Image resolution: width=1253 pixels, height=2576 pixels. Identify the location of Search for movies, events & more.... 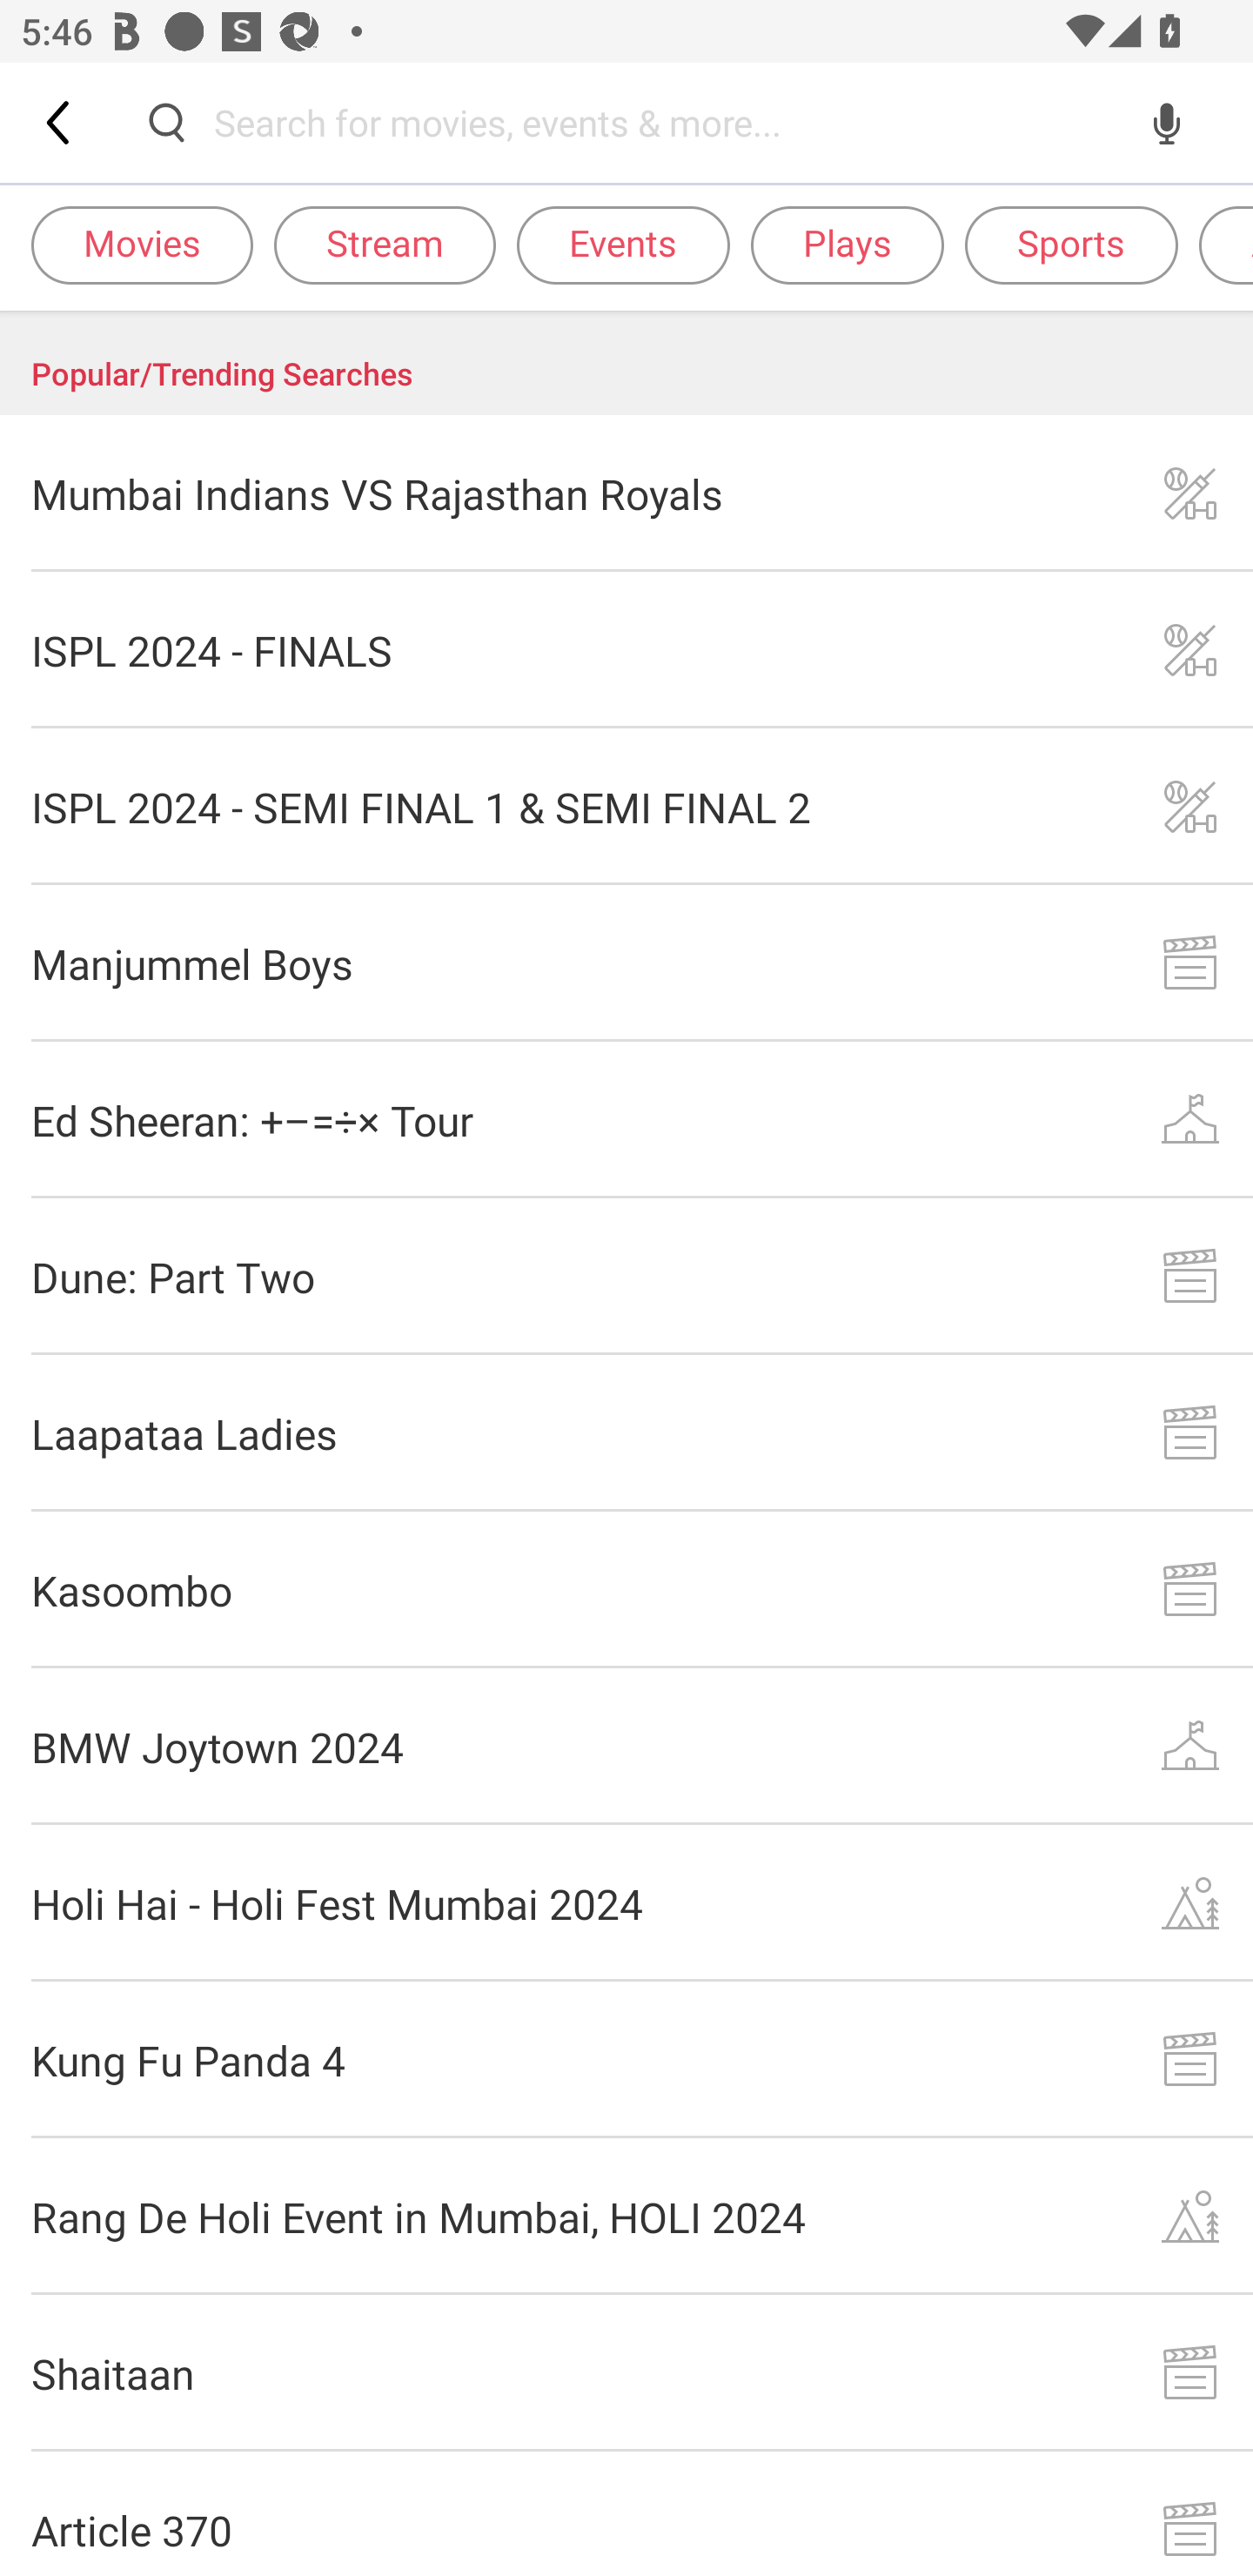
(667, 122).